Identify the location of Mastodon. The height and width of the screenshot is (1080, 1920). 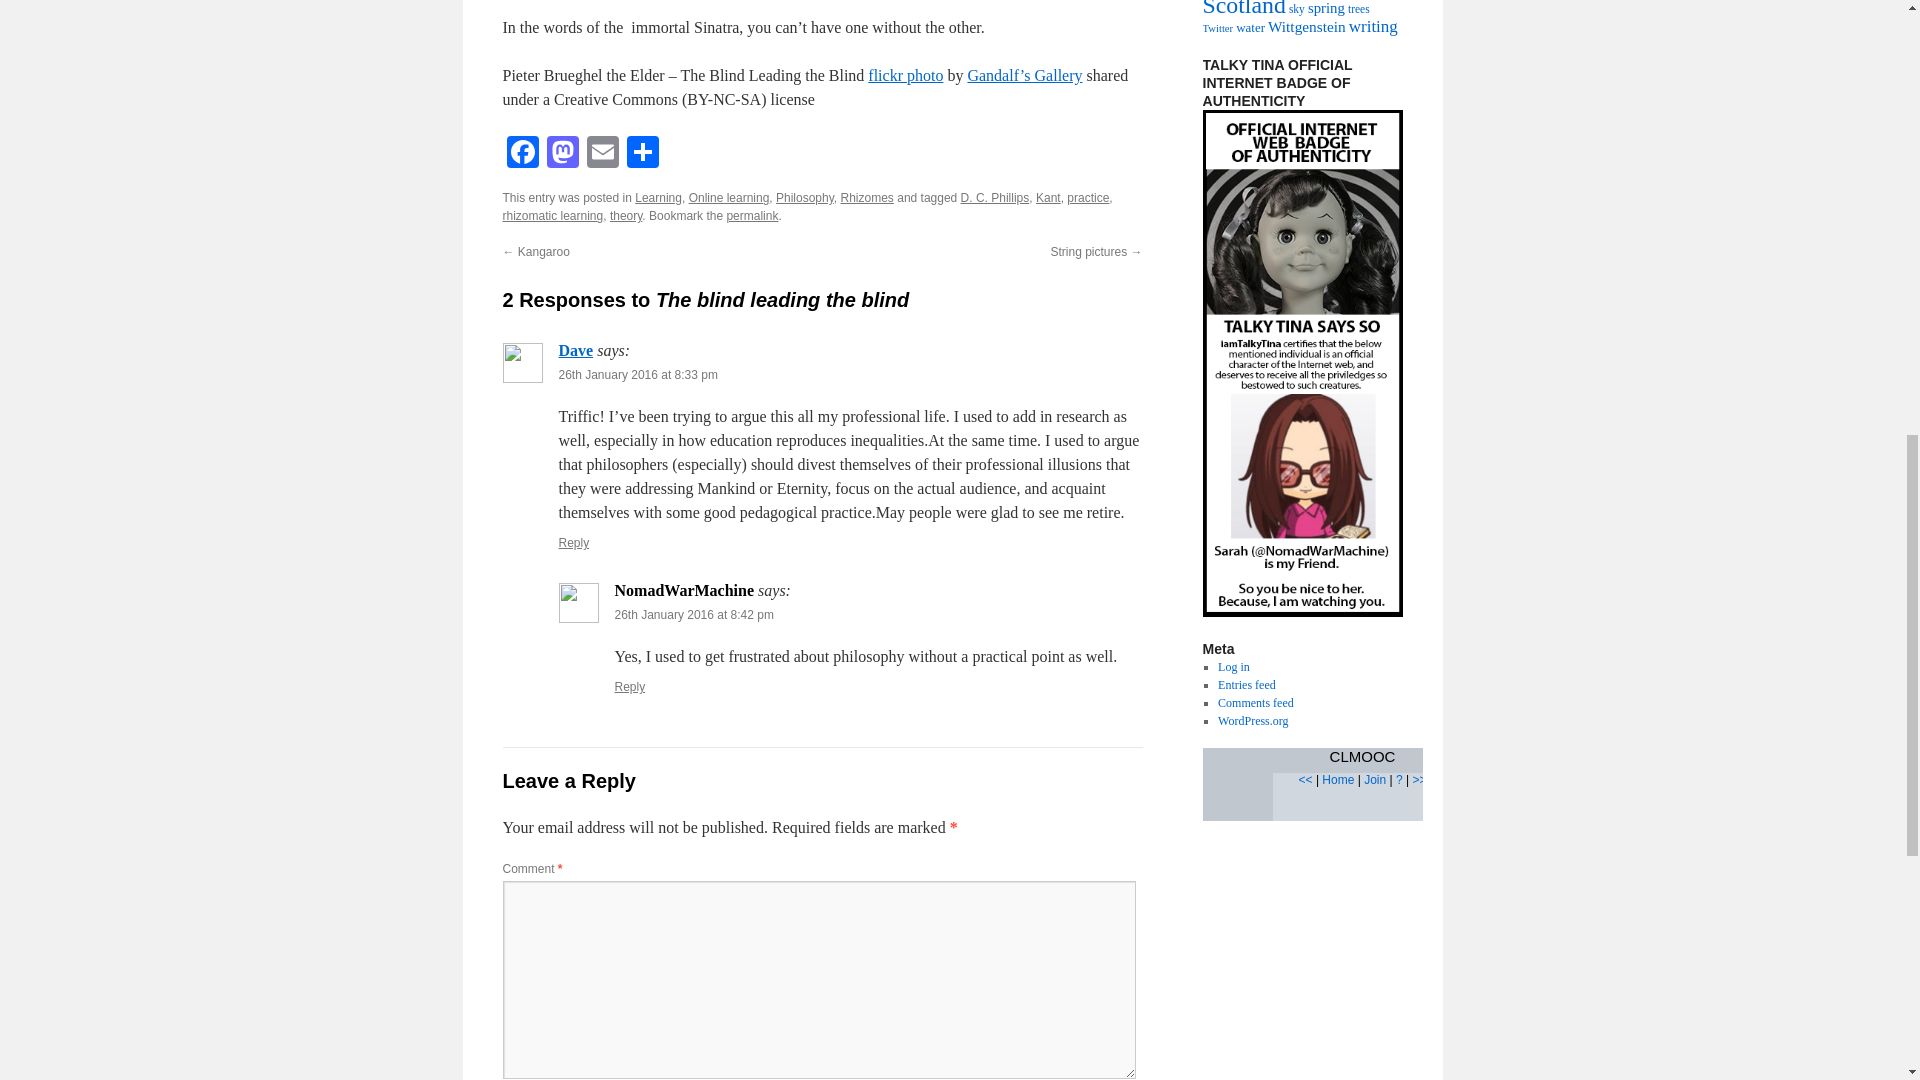
(561, 154).